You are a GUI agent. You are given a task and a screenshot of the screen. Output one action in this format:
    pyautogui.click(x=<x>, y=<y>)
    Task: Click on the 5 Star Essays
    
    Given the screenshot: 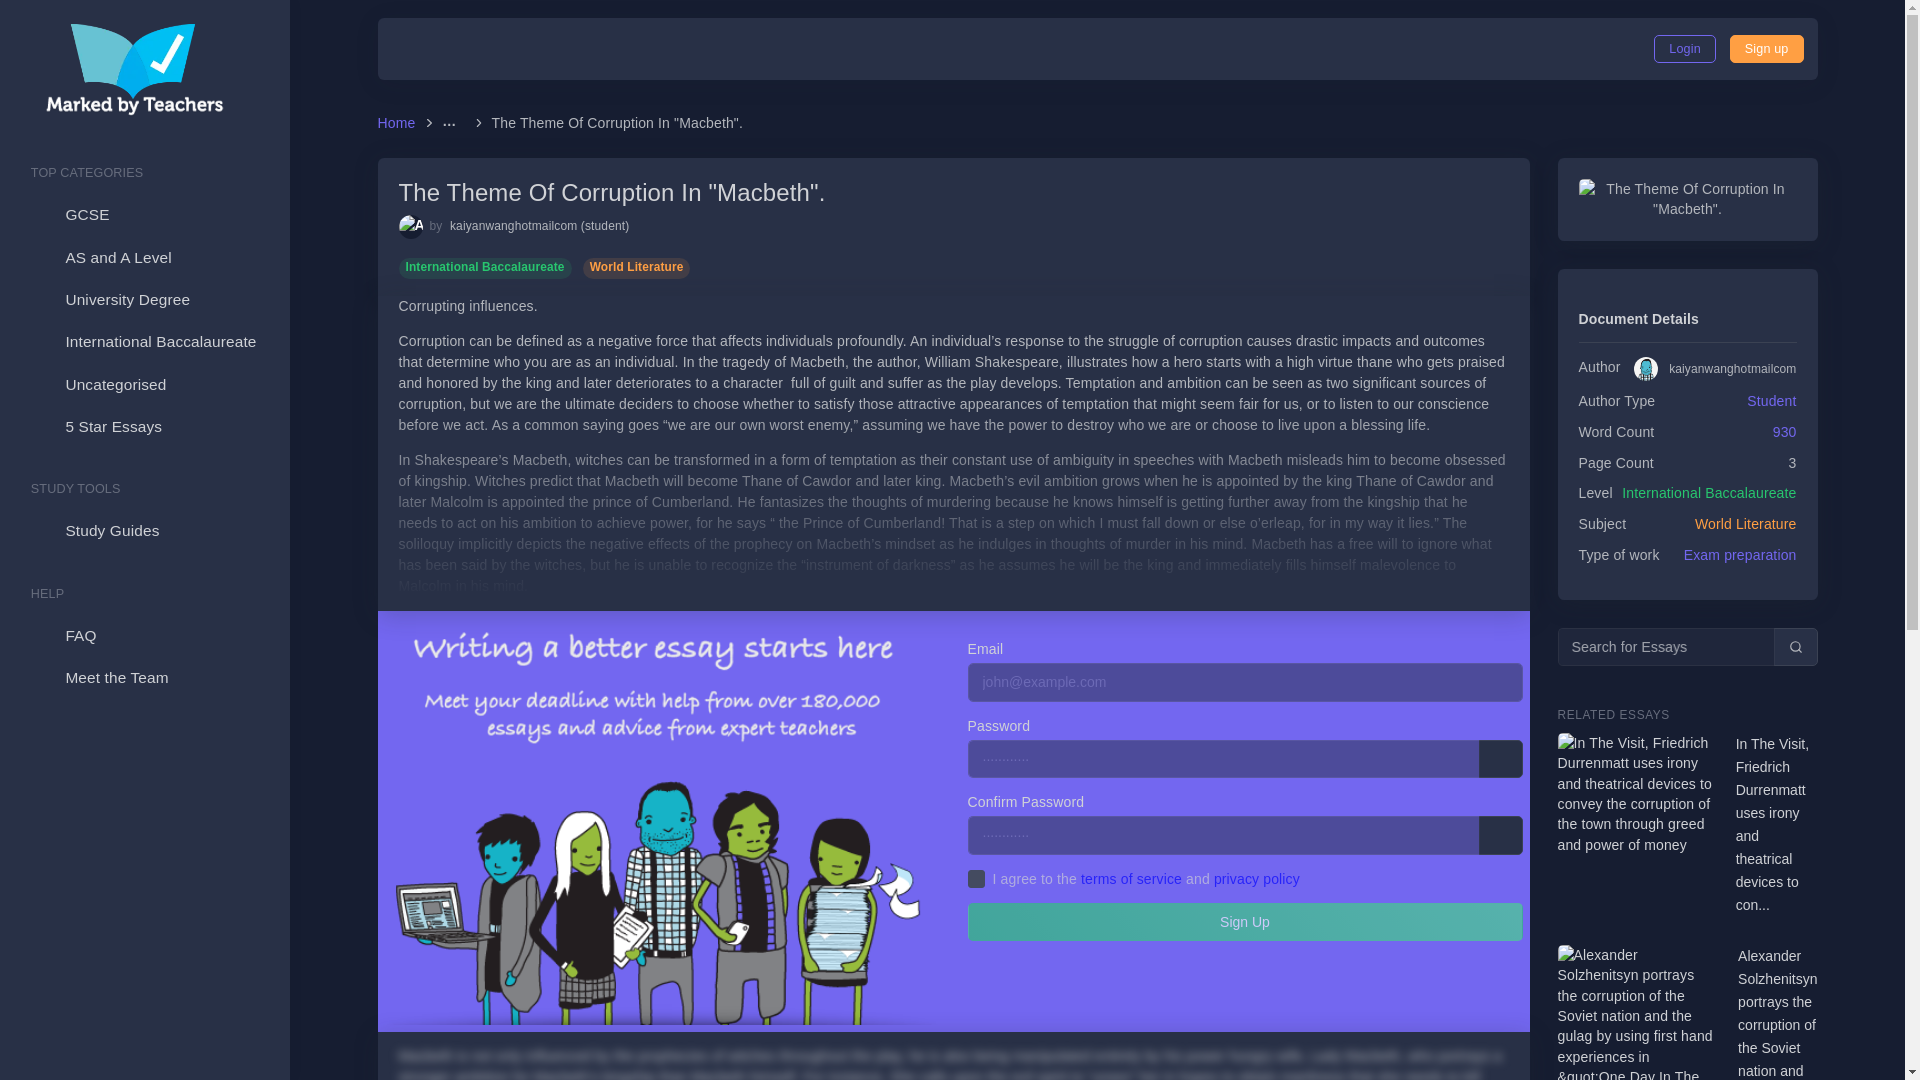 What is the action you would take?
    pyautogui.click(x=144, y=427)
    